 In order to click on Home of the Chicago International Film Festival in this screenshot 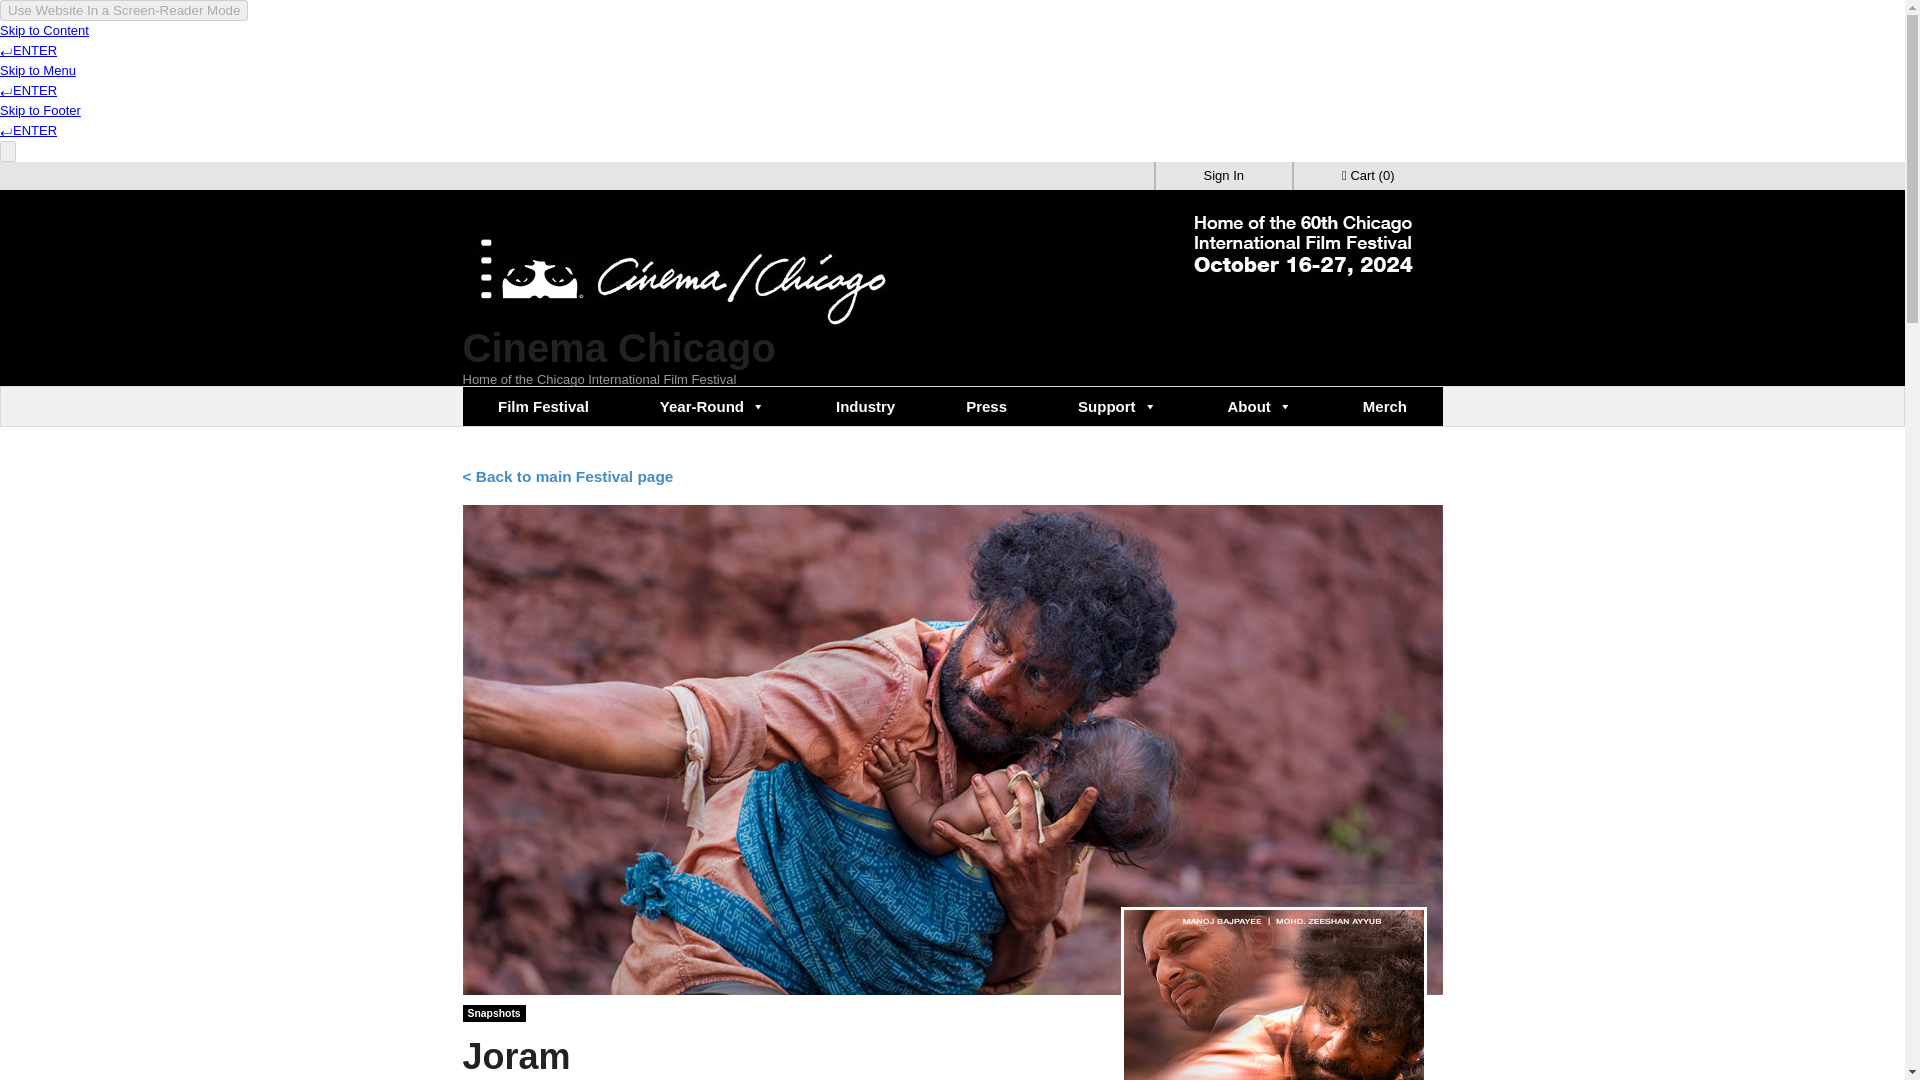, I will do `click(681, 317)`.